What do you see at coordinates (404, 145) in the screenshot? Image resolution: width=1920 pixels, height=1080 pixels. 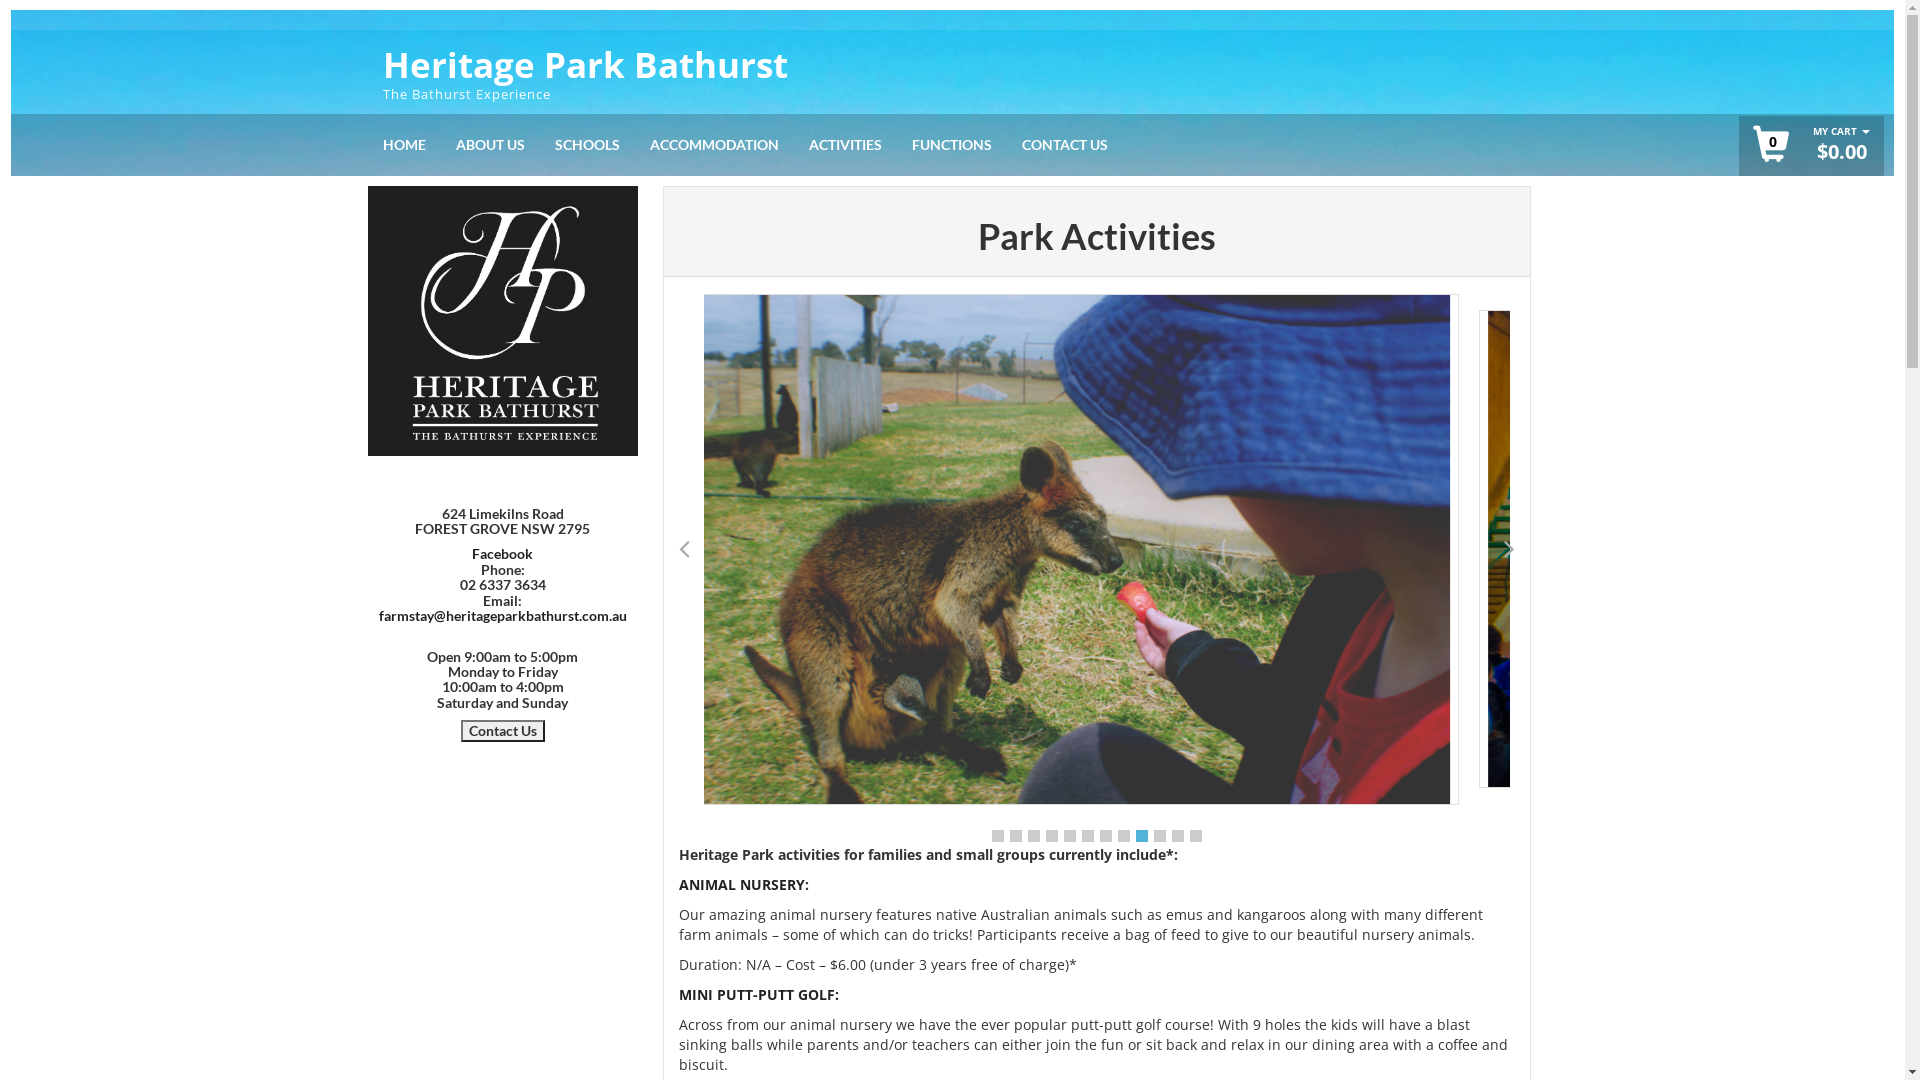 I see `HOME` at bounding box center [404, 145].